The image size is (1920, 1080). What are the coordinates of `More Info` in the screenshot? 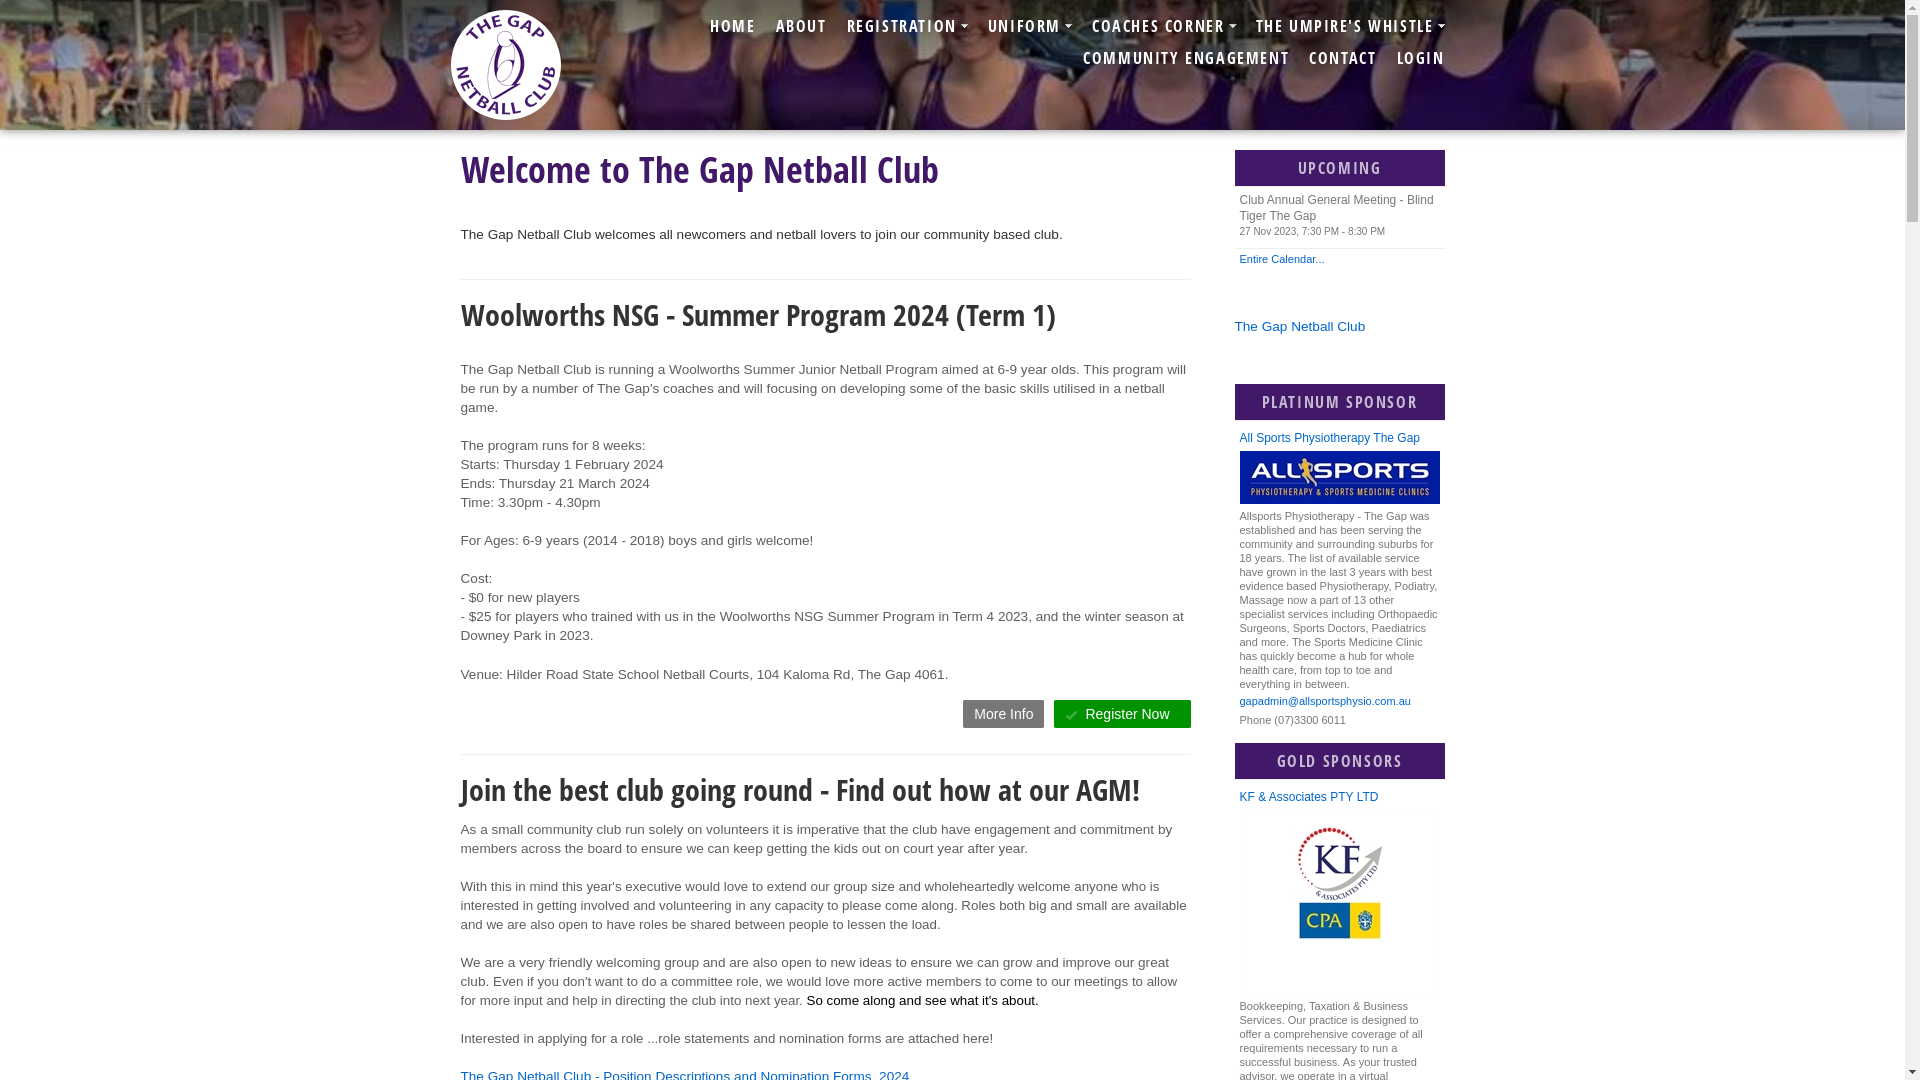 It's located at (1004, 714).